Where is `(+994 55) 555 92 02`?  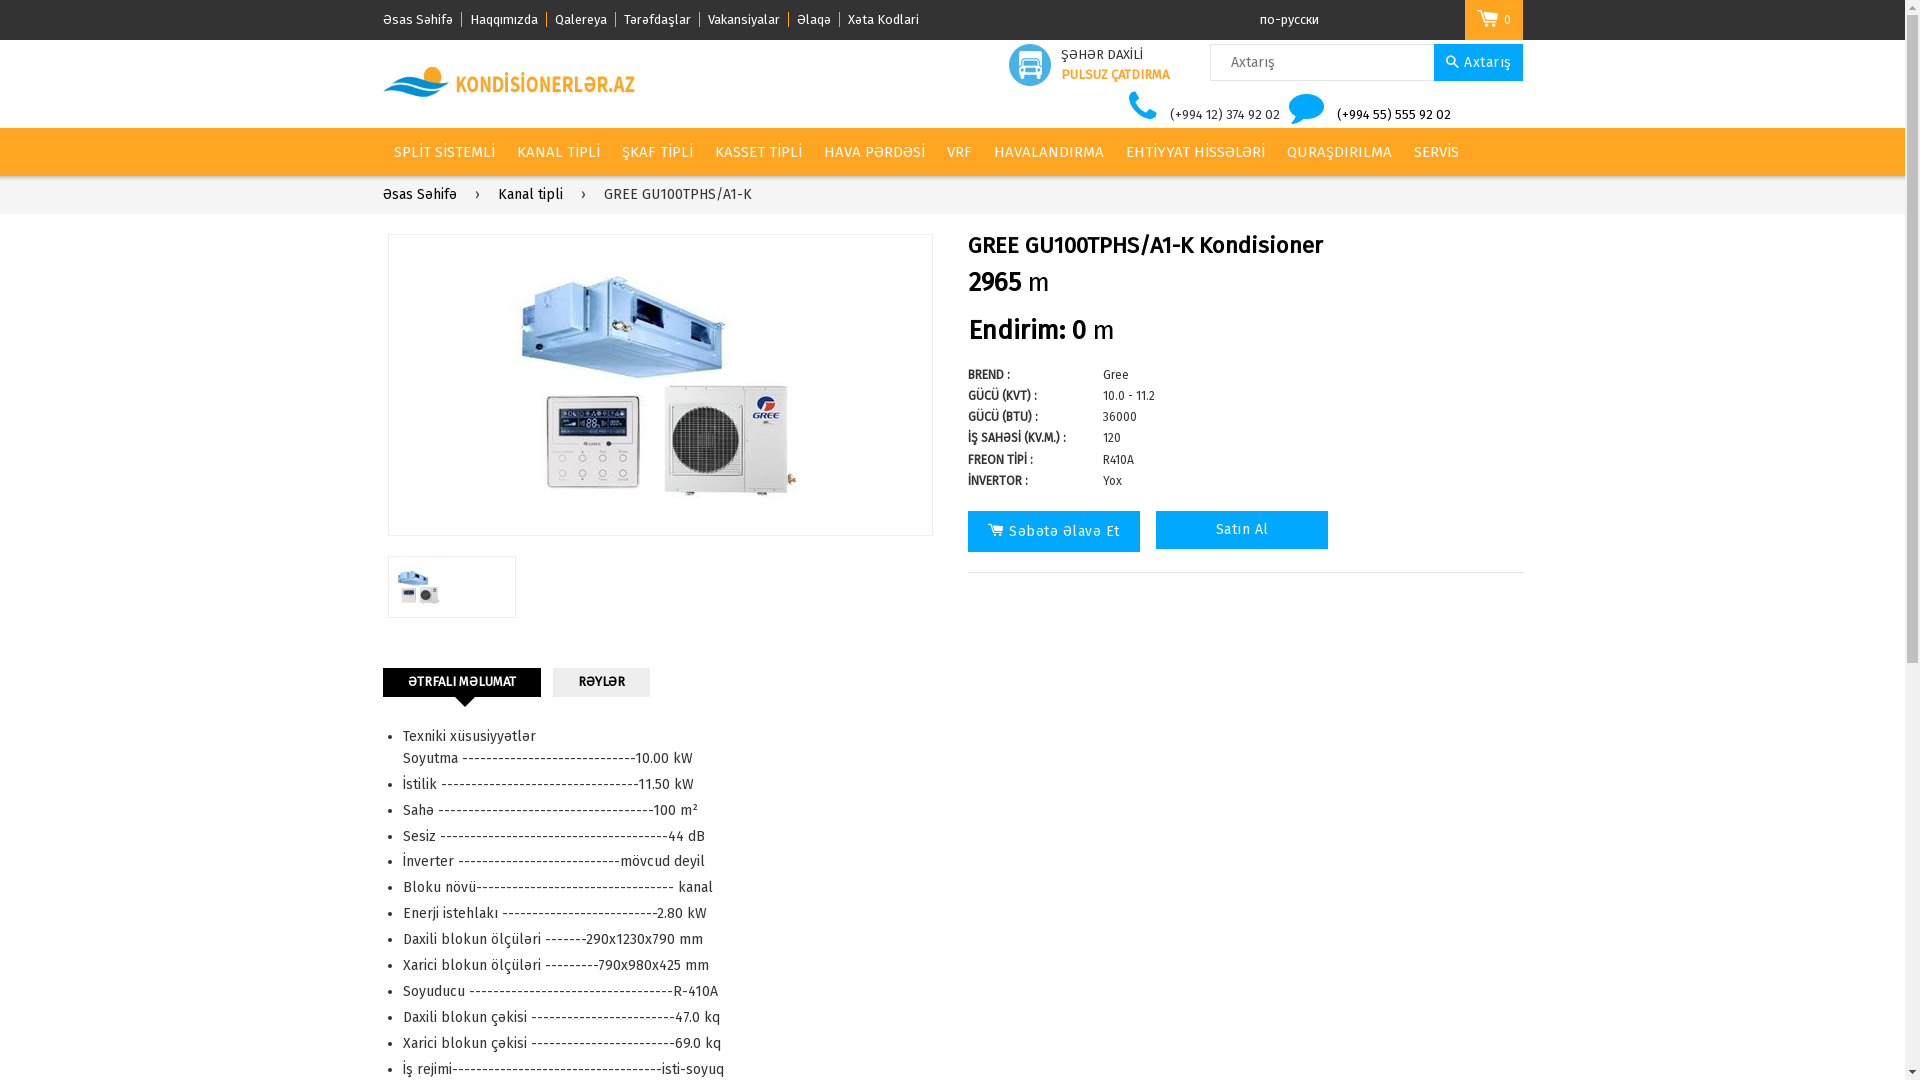
(+994 55) 555 92 02 is located at coordinates (1394, 114).